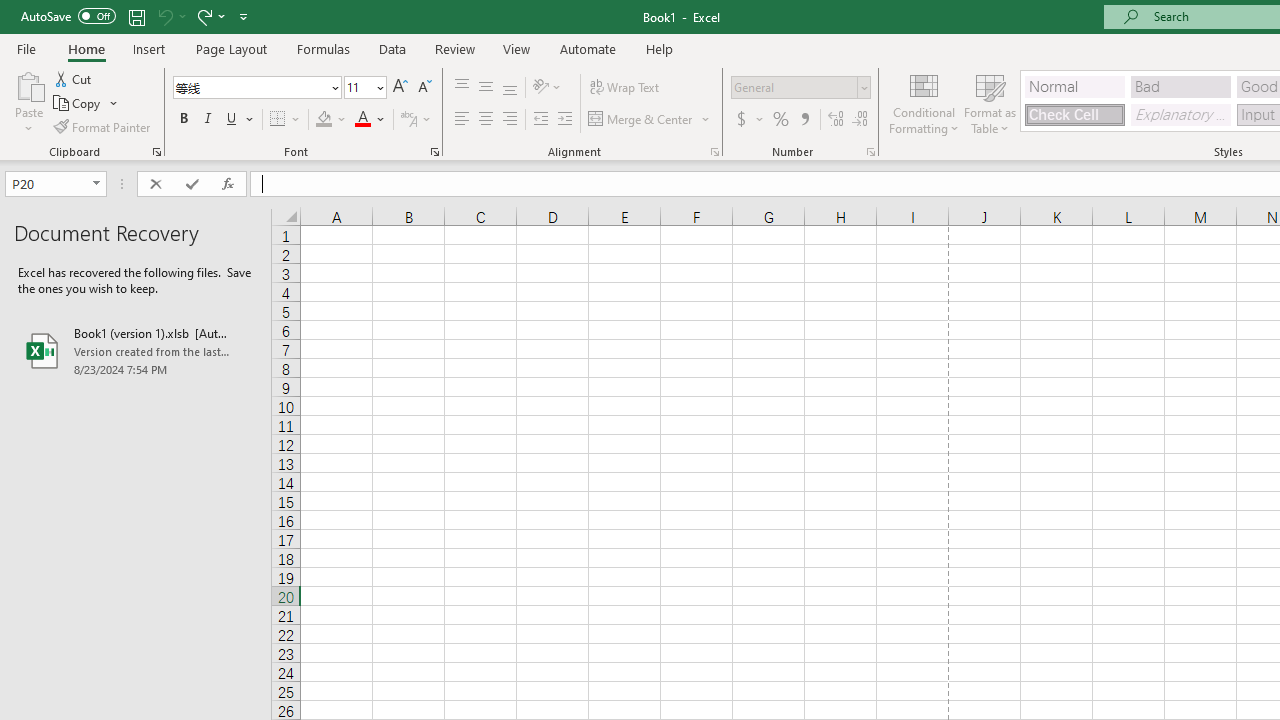  Describe the element at coordinates (650, 120) in the screenshot. I see `Merge & Center` at that location.